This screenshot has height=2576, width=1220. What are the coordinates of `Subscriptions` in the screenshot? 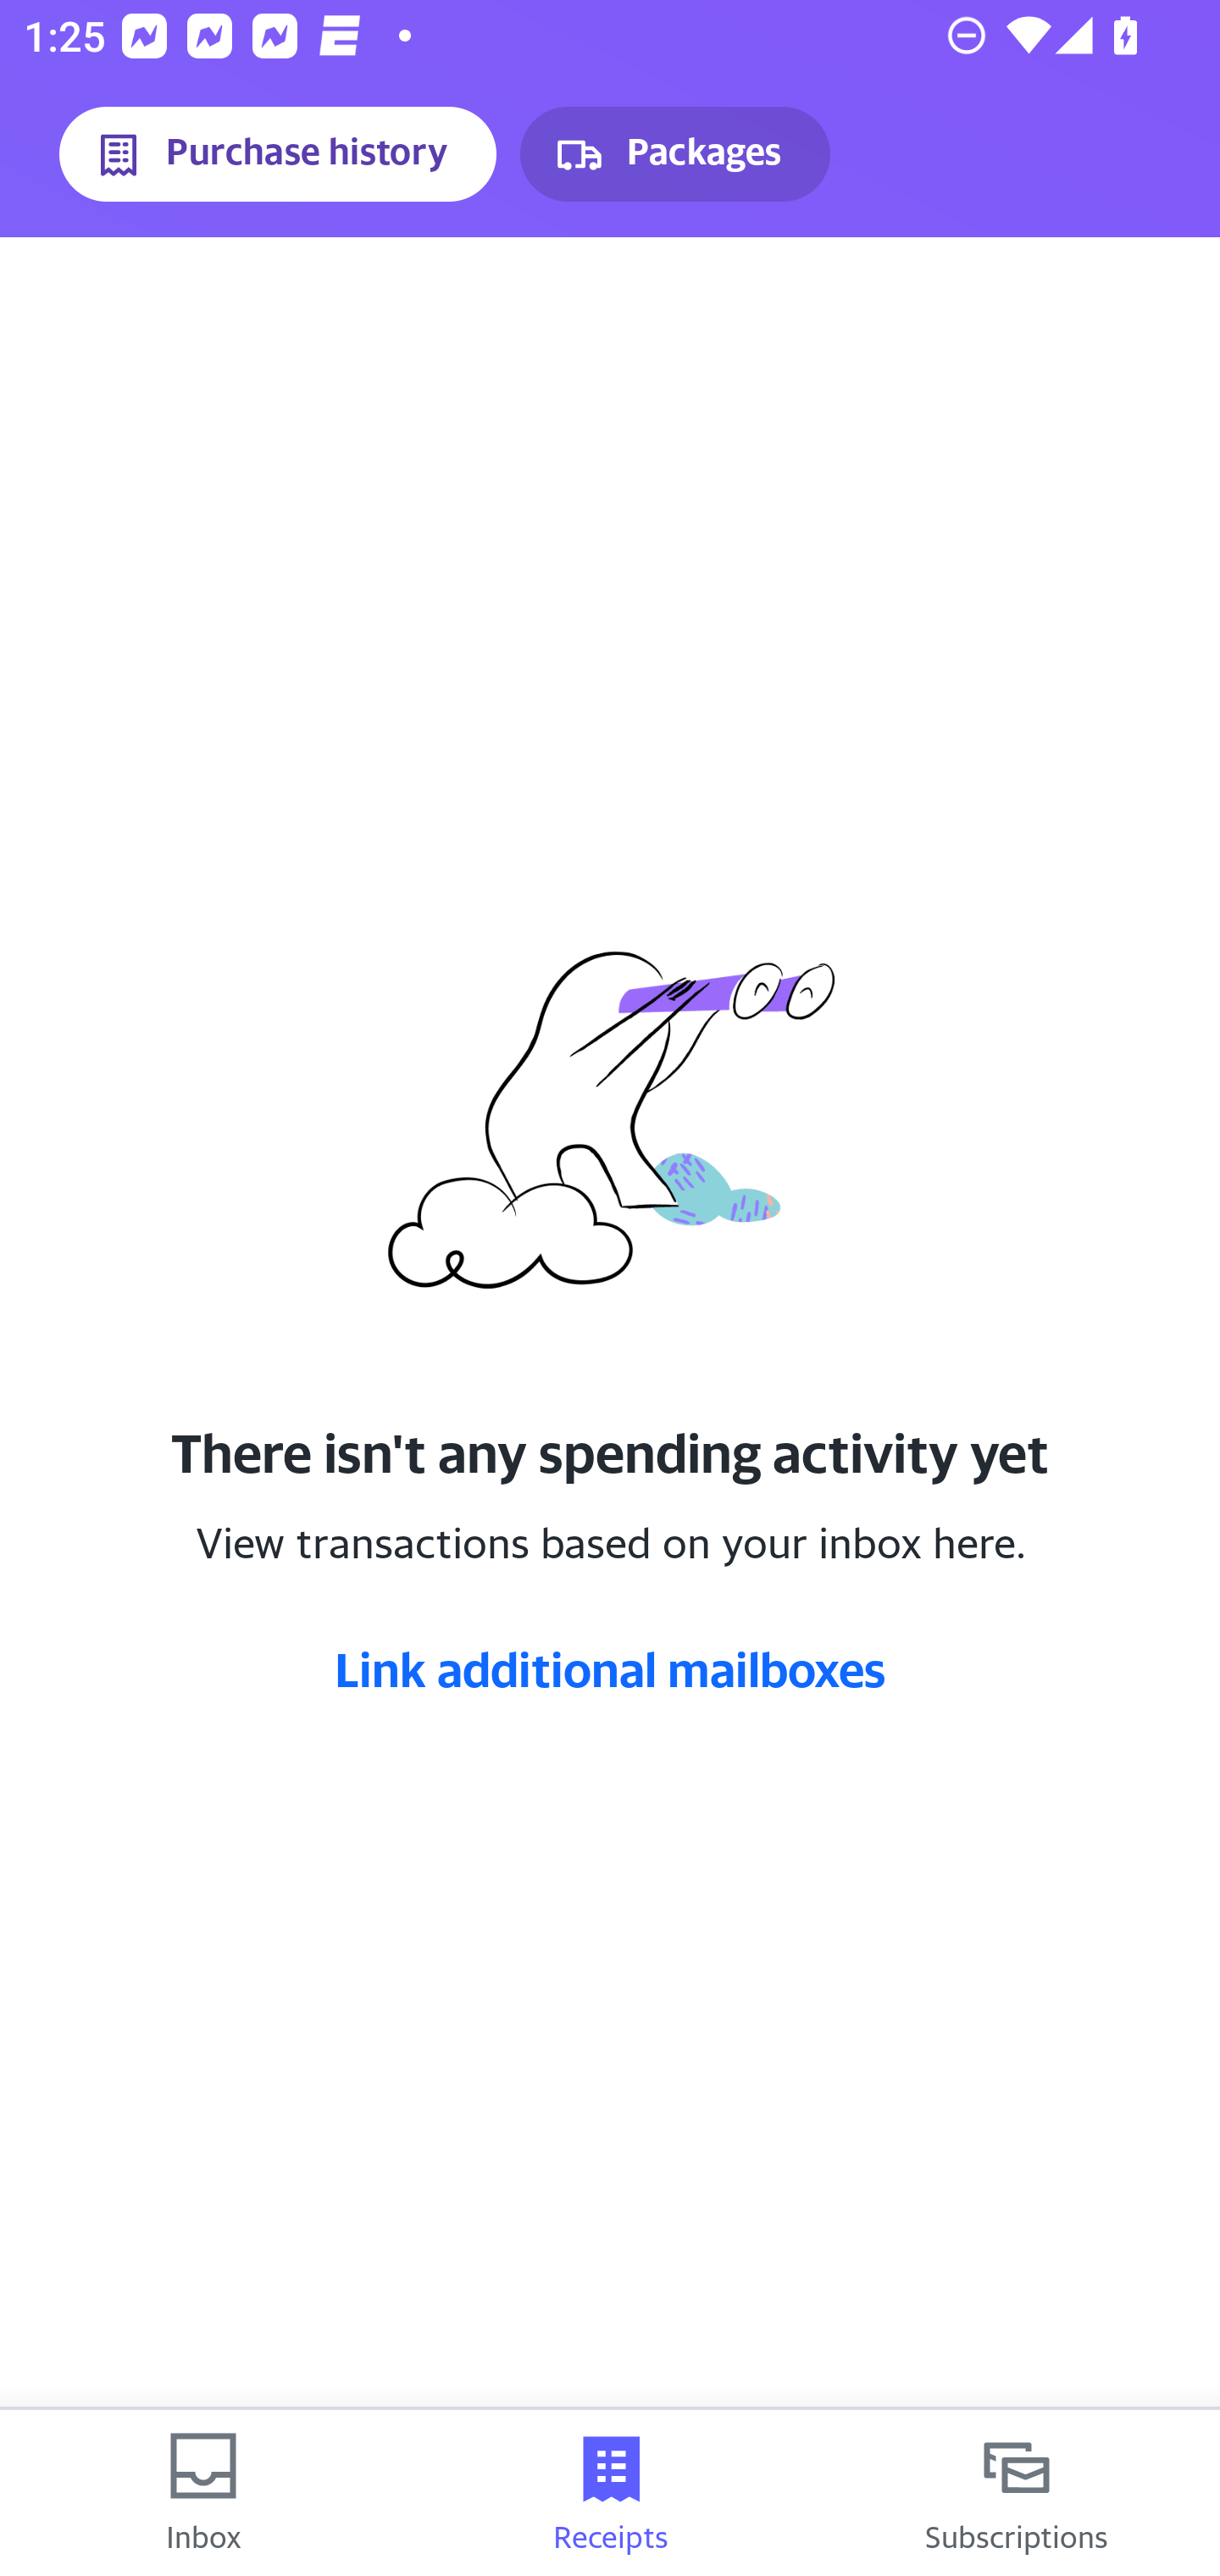 It's located at (1017, 2493).